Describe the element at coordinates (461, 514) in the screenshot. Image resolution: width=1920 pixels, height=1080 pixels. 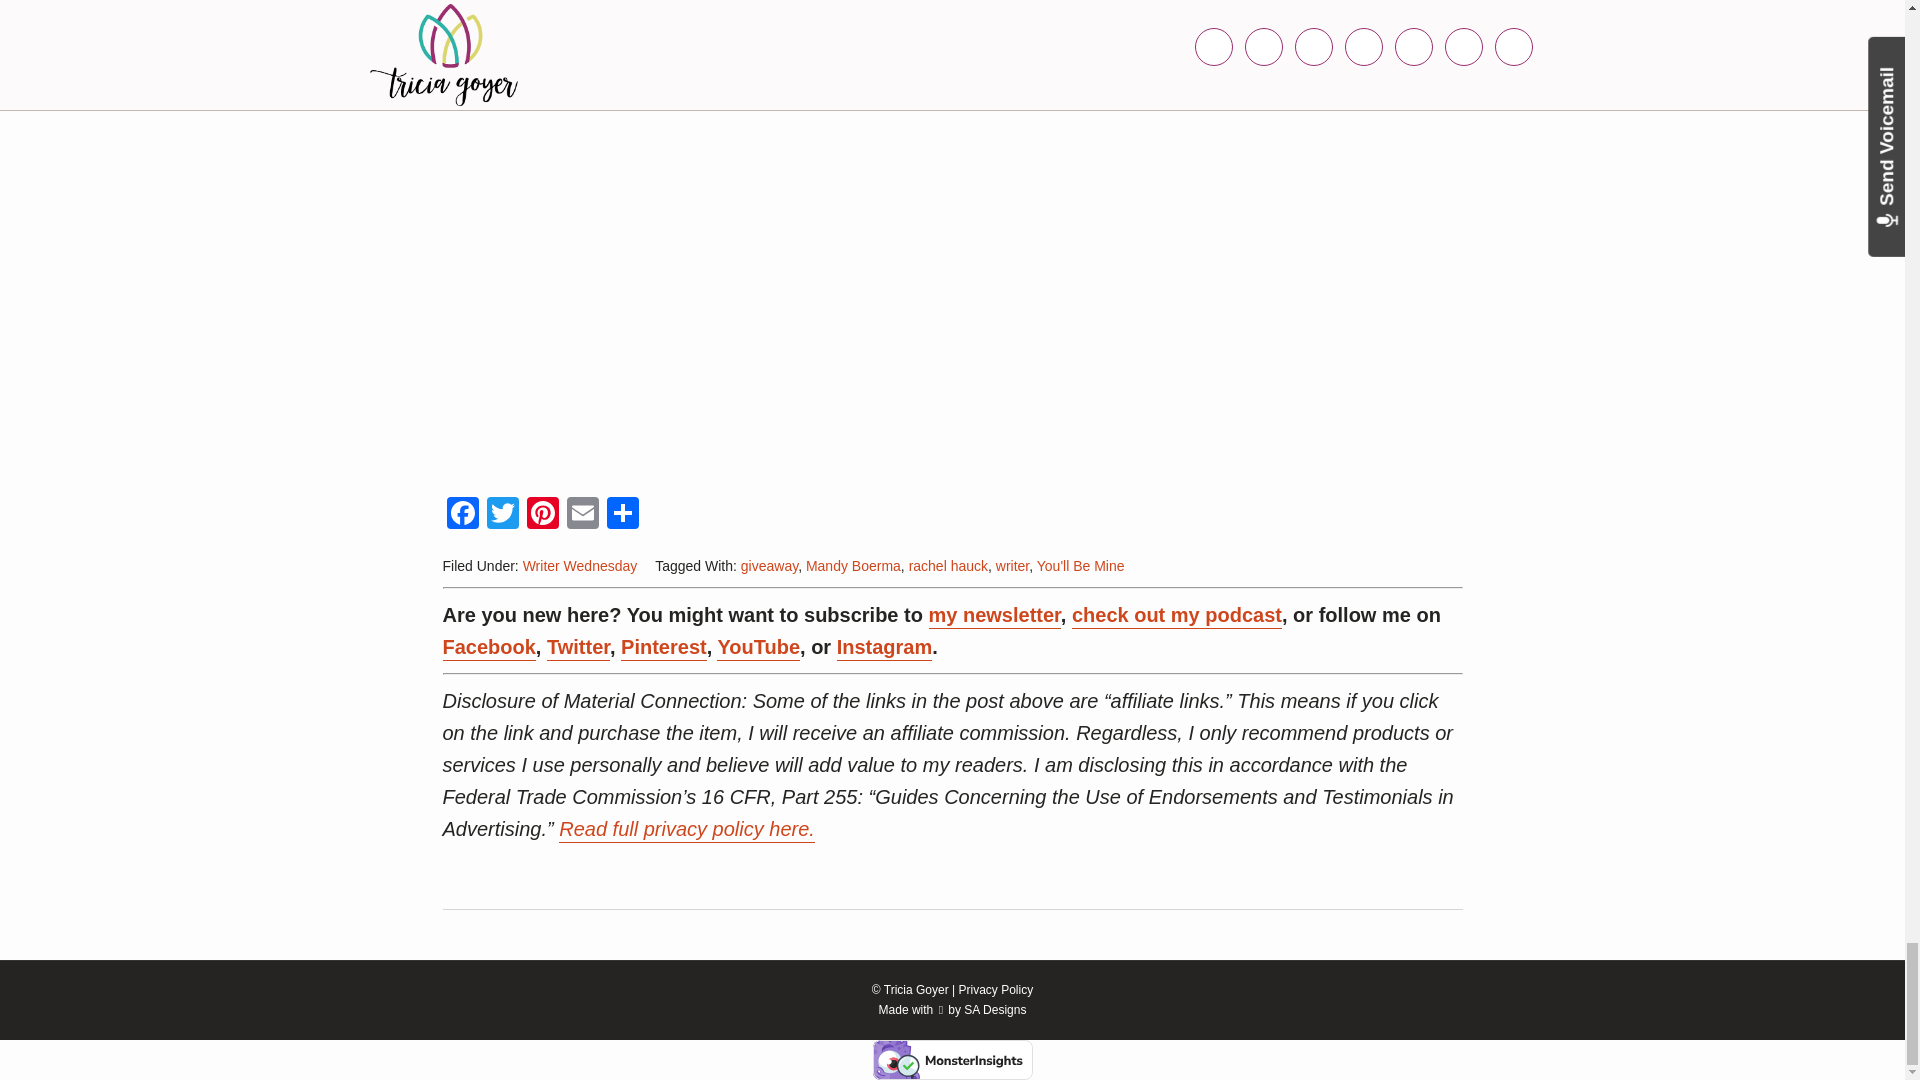
I see `Facebook` at that location.